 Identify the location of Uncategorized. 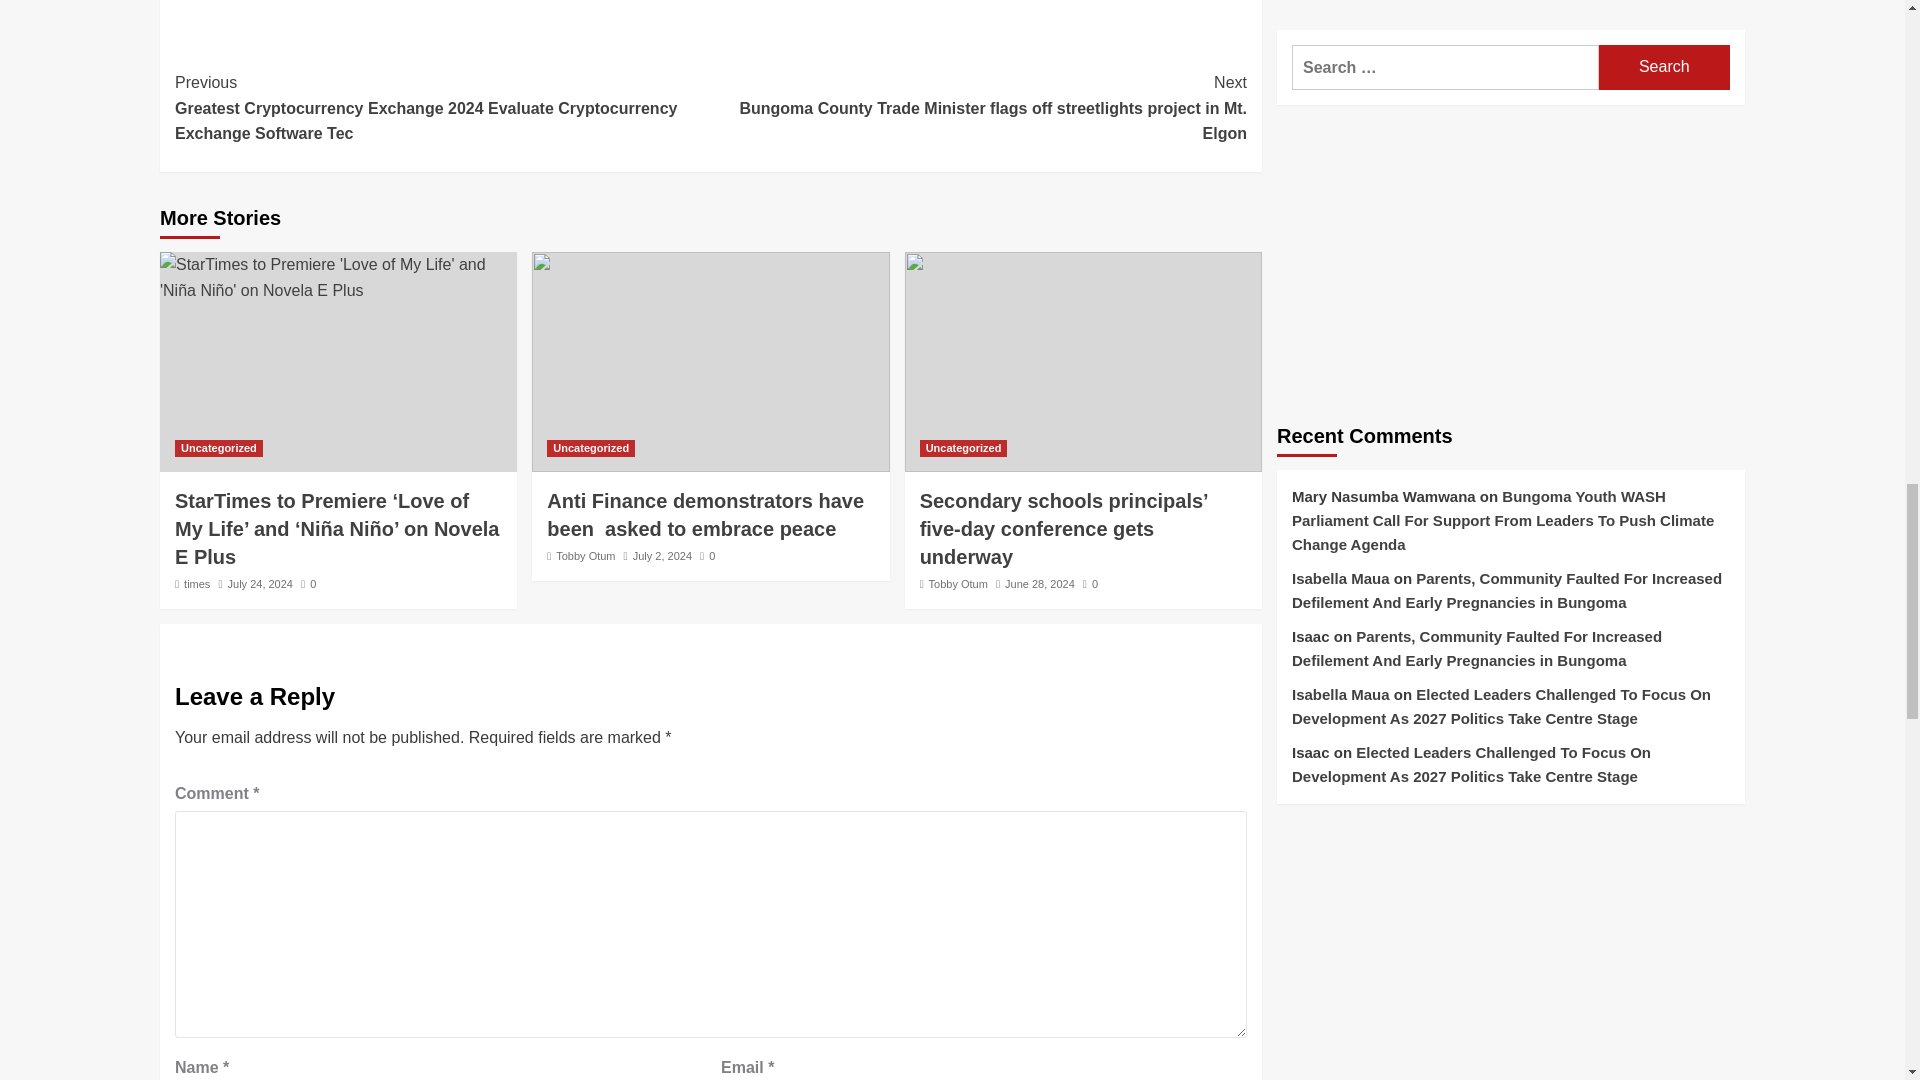
(218, 448).